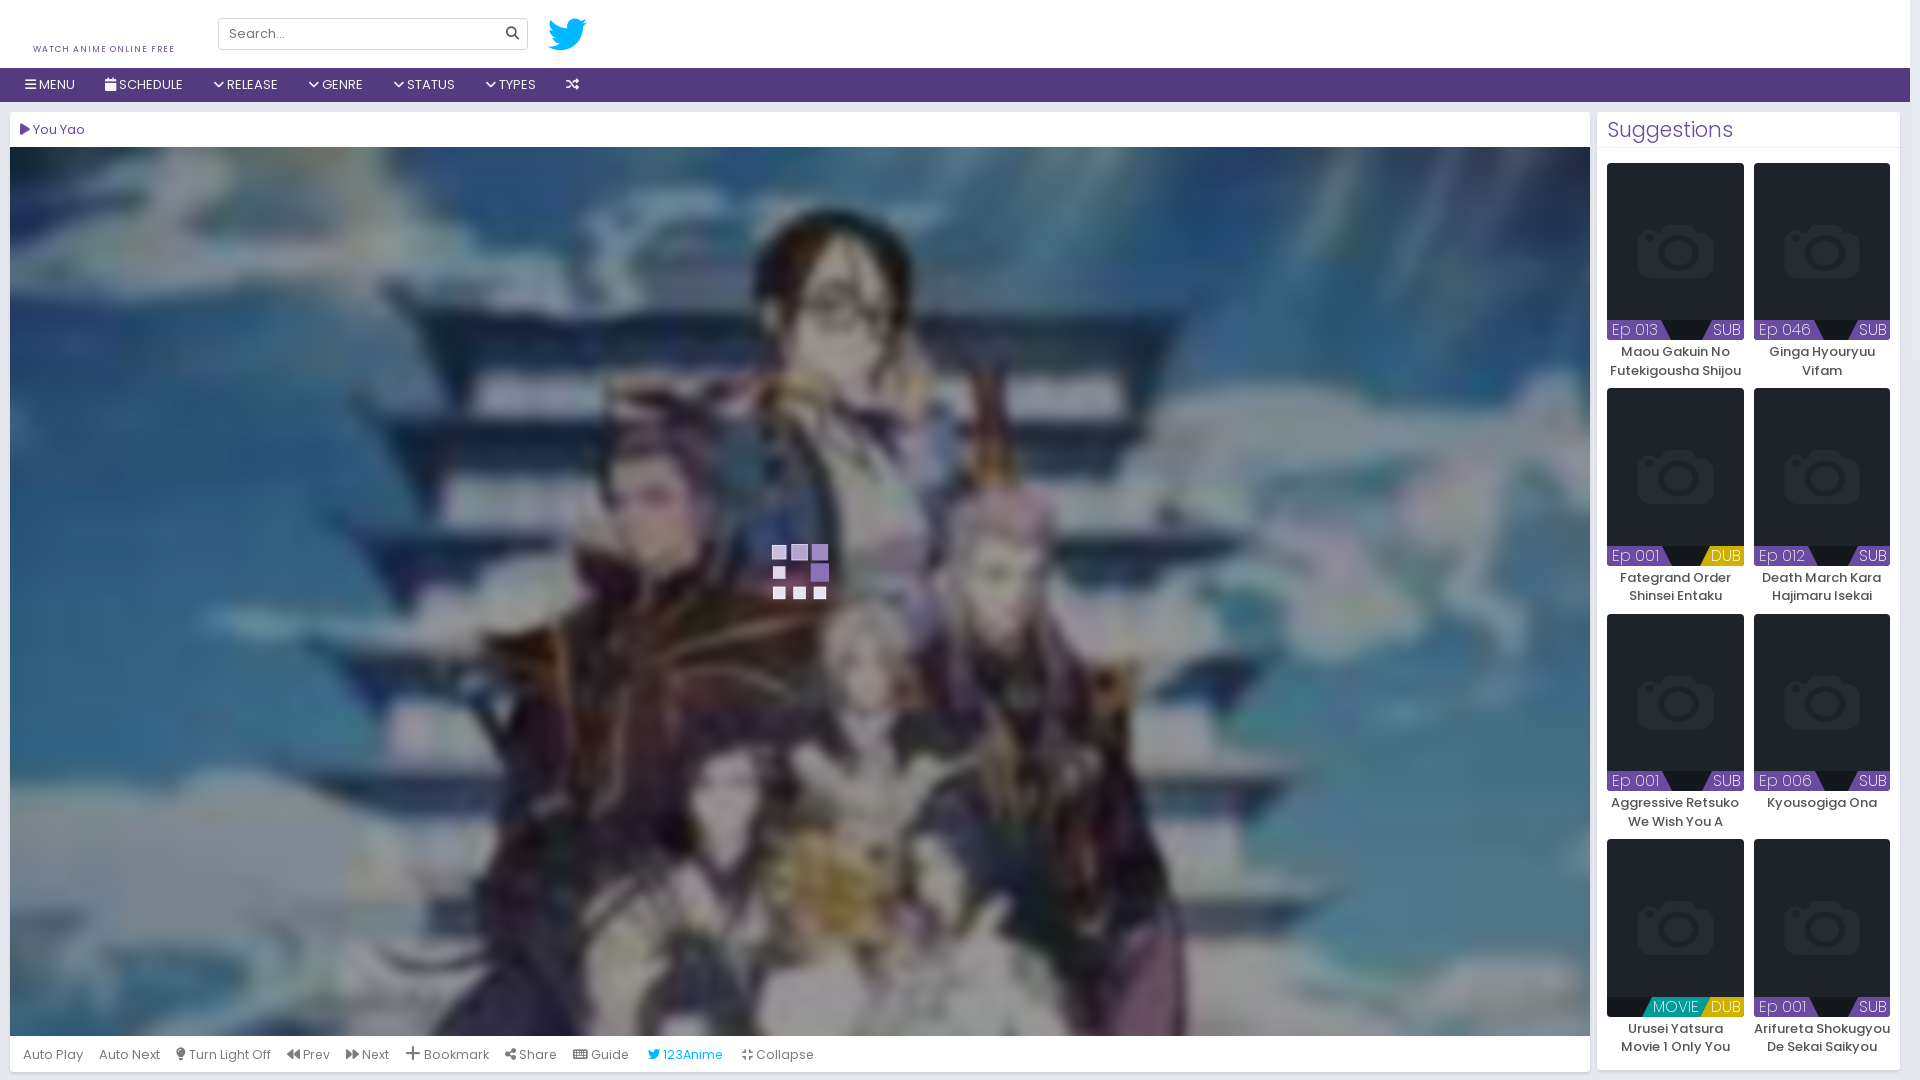  I want to click on SUB
Ep 006, so click(1822, 702).